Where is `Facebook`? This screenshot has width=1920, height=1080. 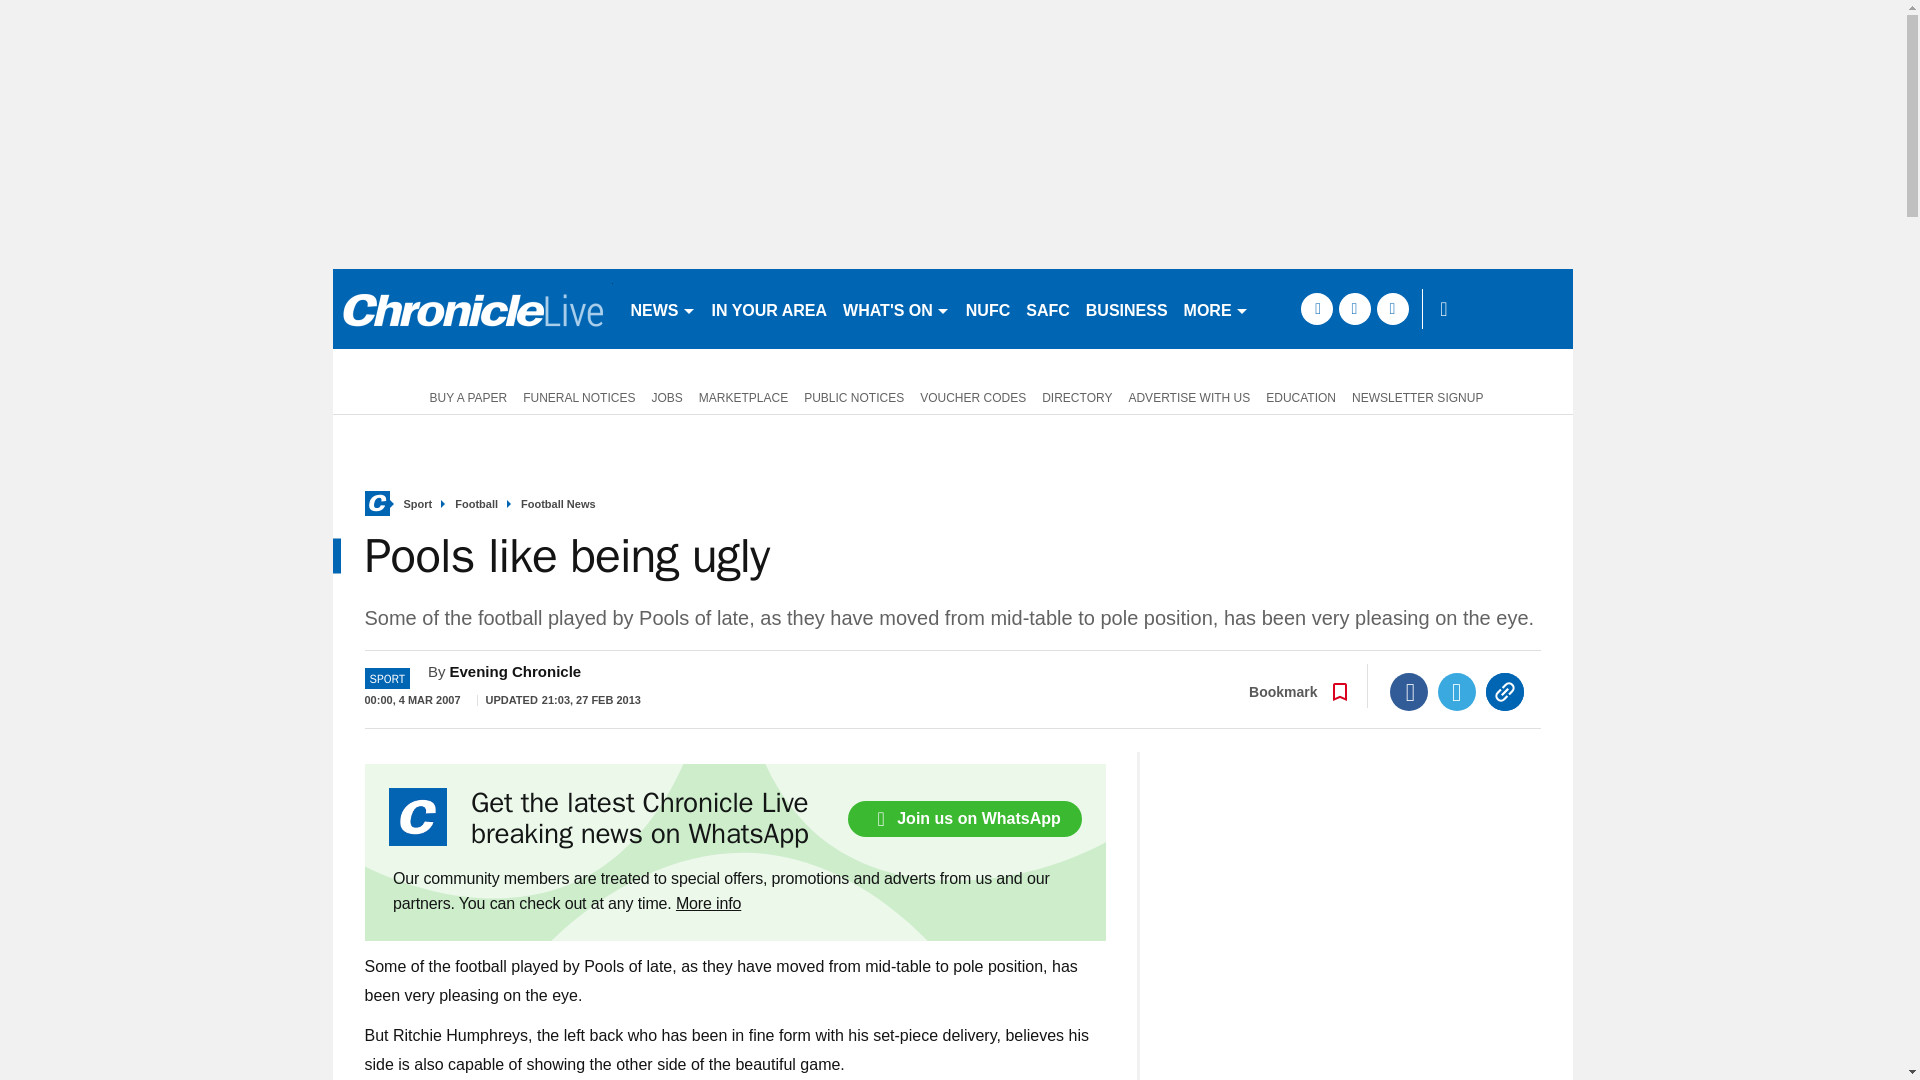
Facebook is located at coordinates (1409, 691).